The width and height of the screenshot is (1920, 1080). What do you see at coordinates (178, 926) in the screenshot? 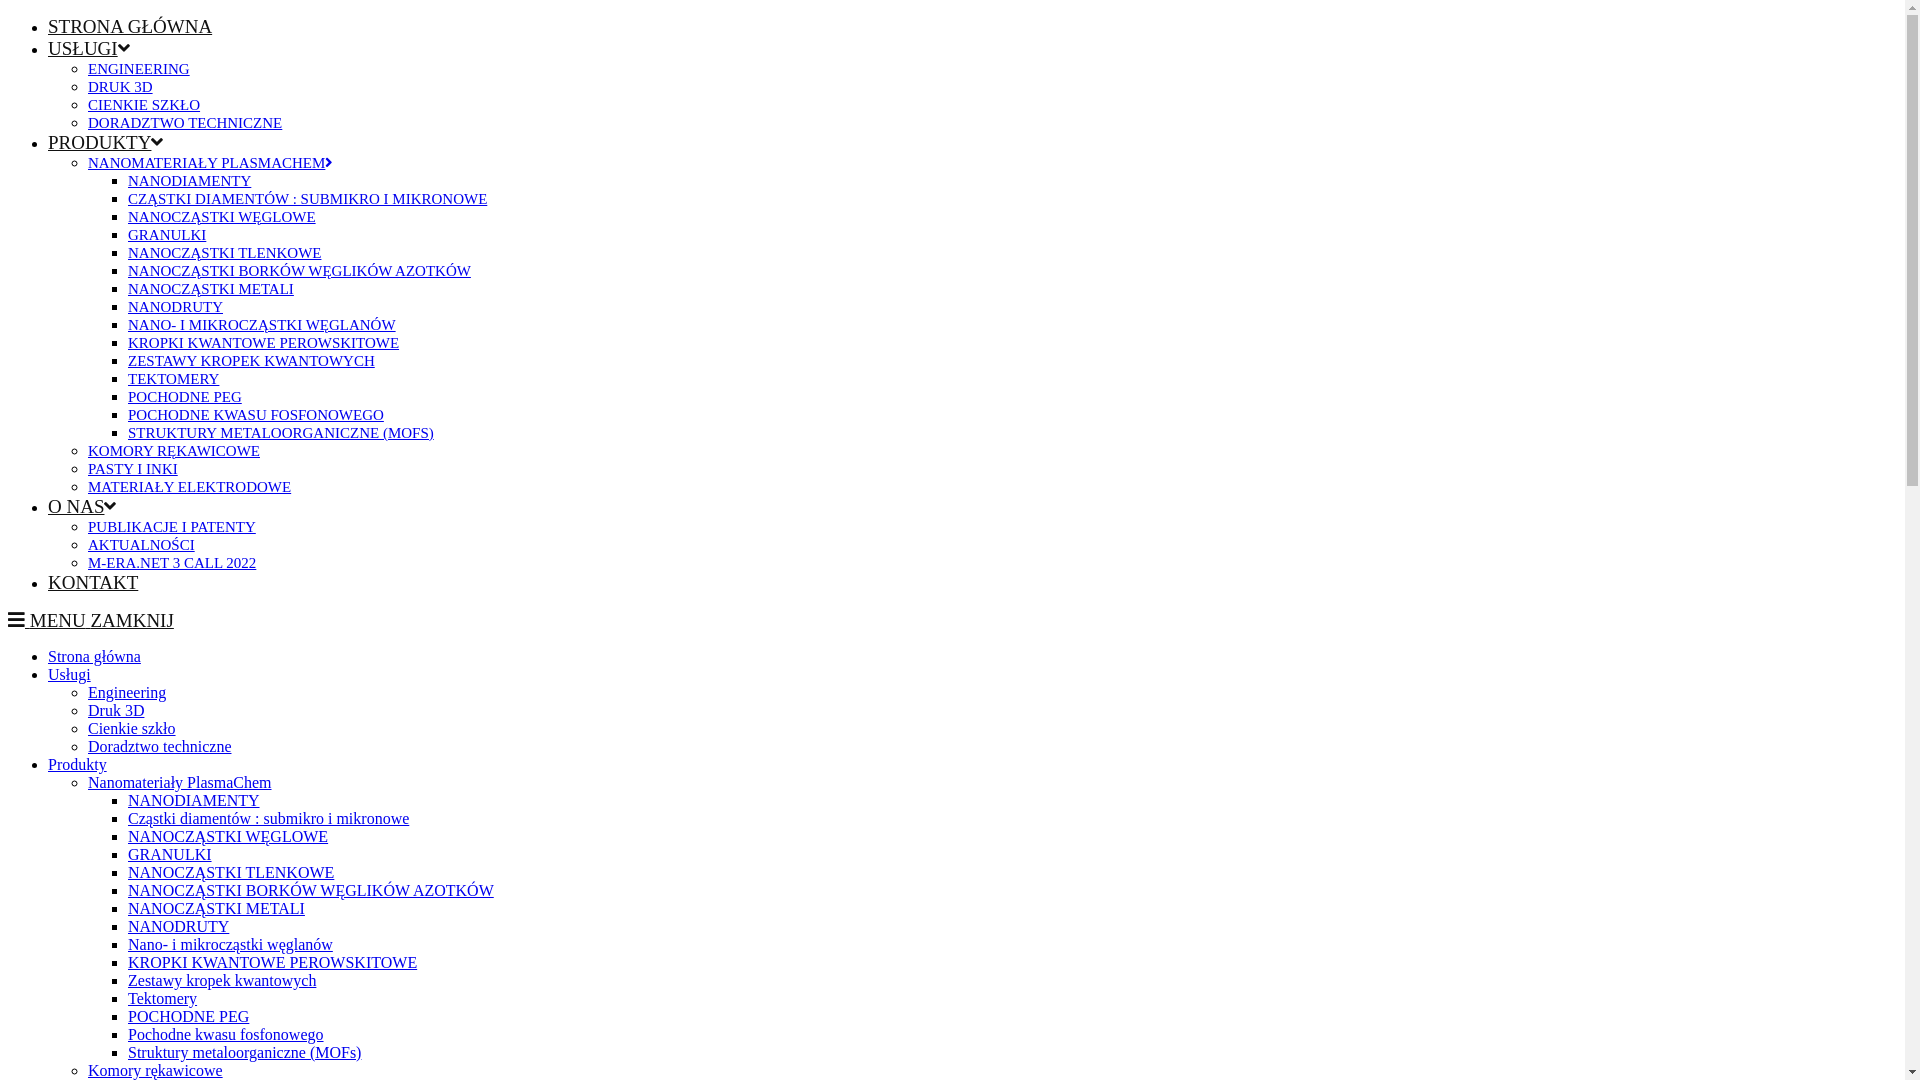
I see `NANODRUTY` at bounding box center [178, 926].